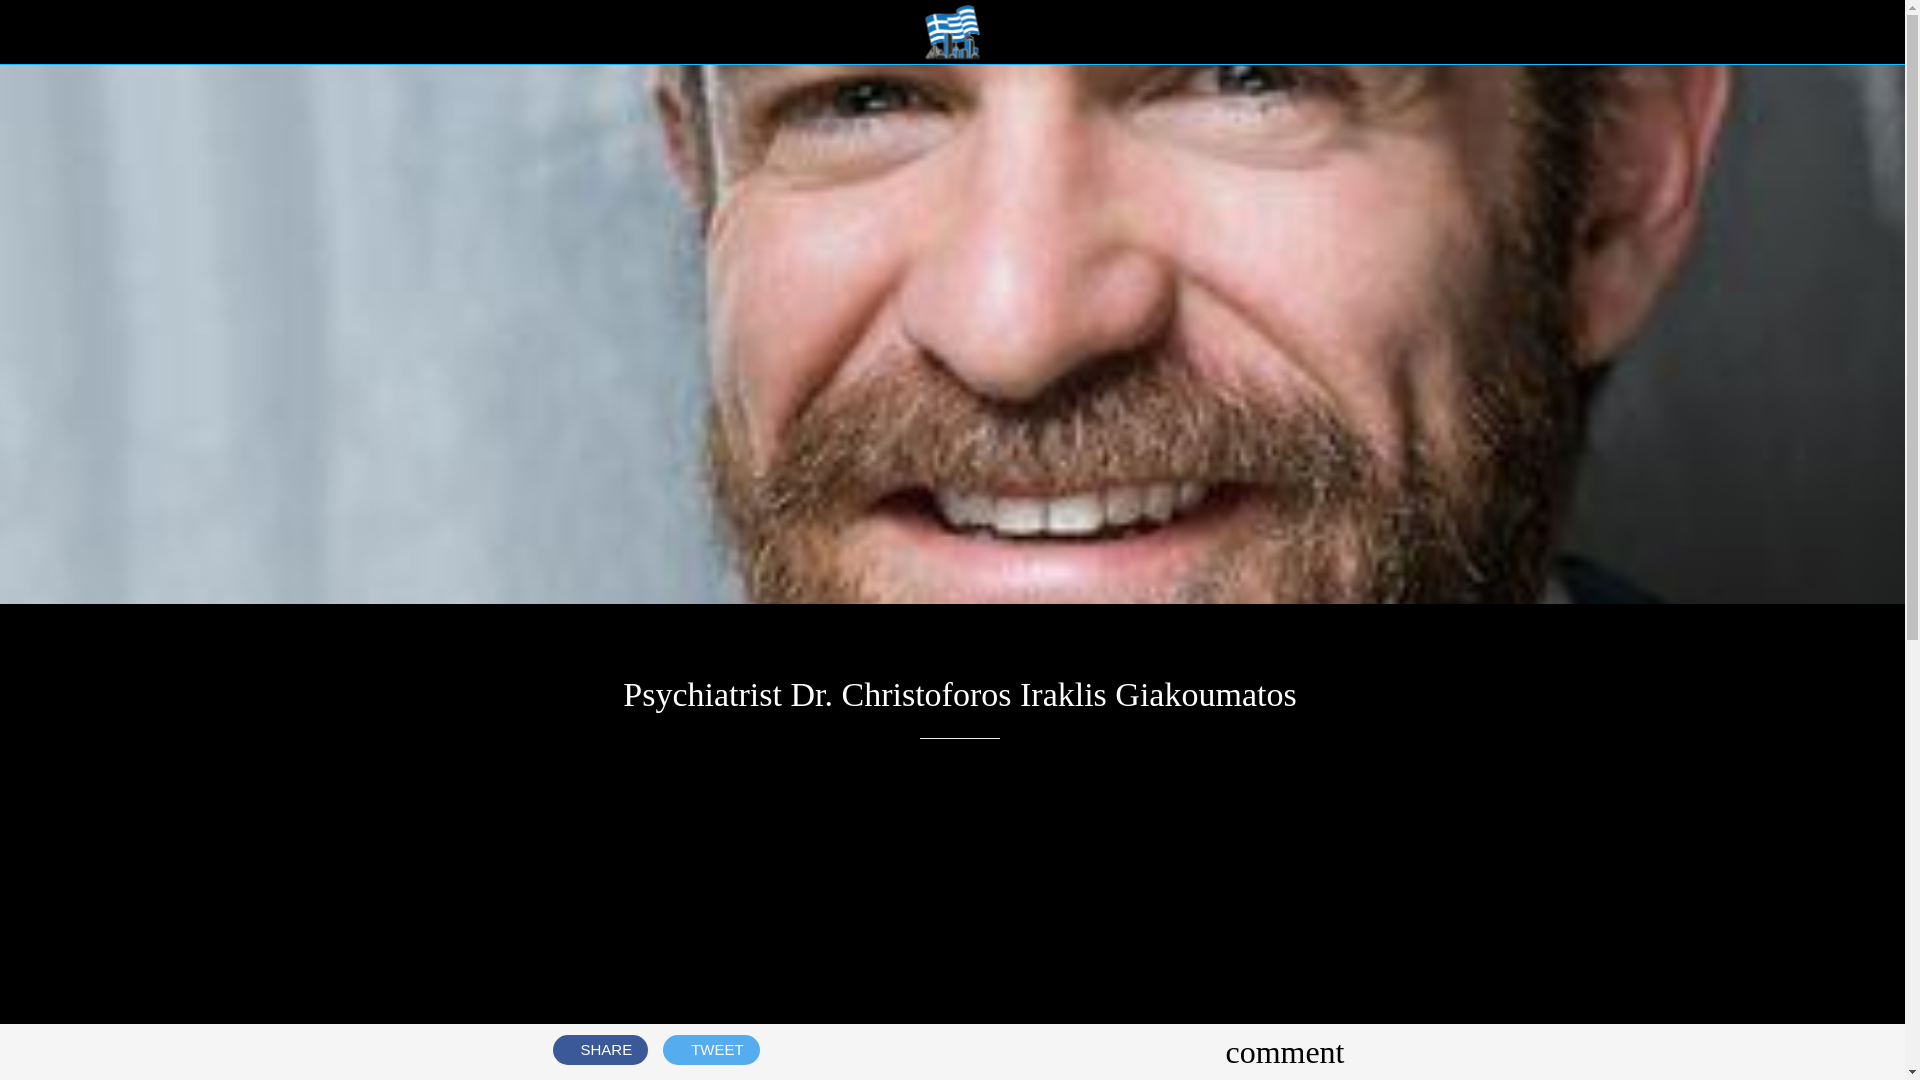 Image resolution: width=1920 pixels, height=1080 pixels. Describe the element at coordinates (952, 32) in the screenshot. I see `Psychiatrist Dr. Christoforos Iraklis Giakoumatos` at that location.